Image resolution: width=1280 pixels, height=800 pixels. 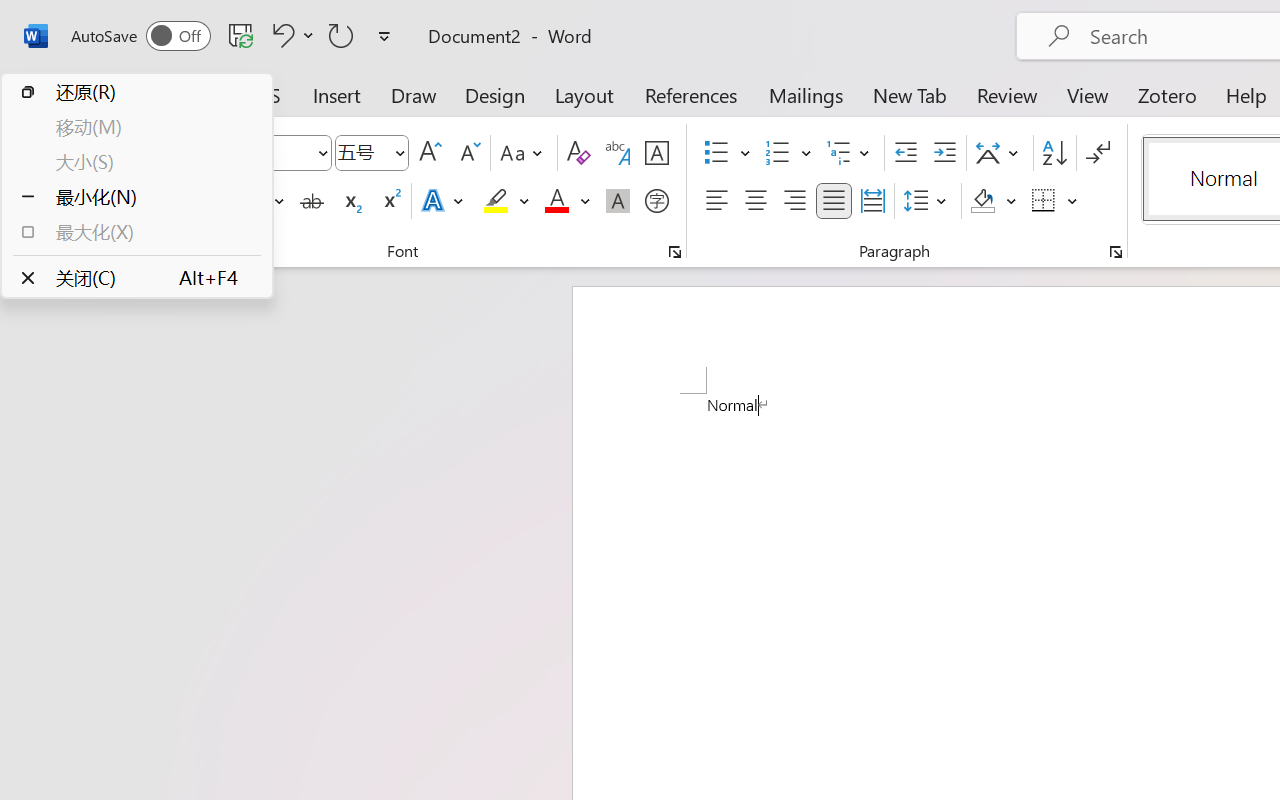 I want to click on Design, so click(x=495, y=94).